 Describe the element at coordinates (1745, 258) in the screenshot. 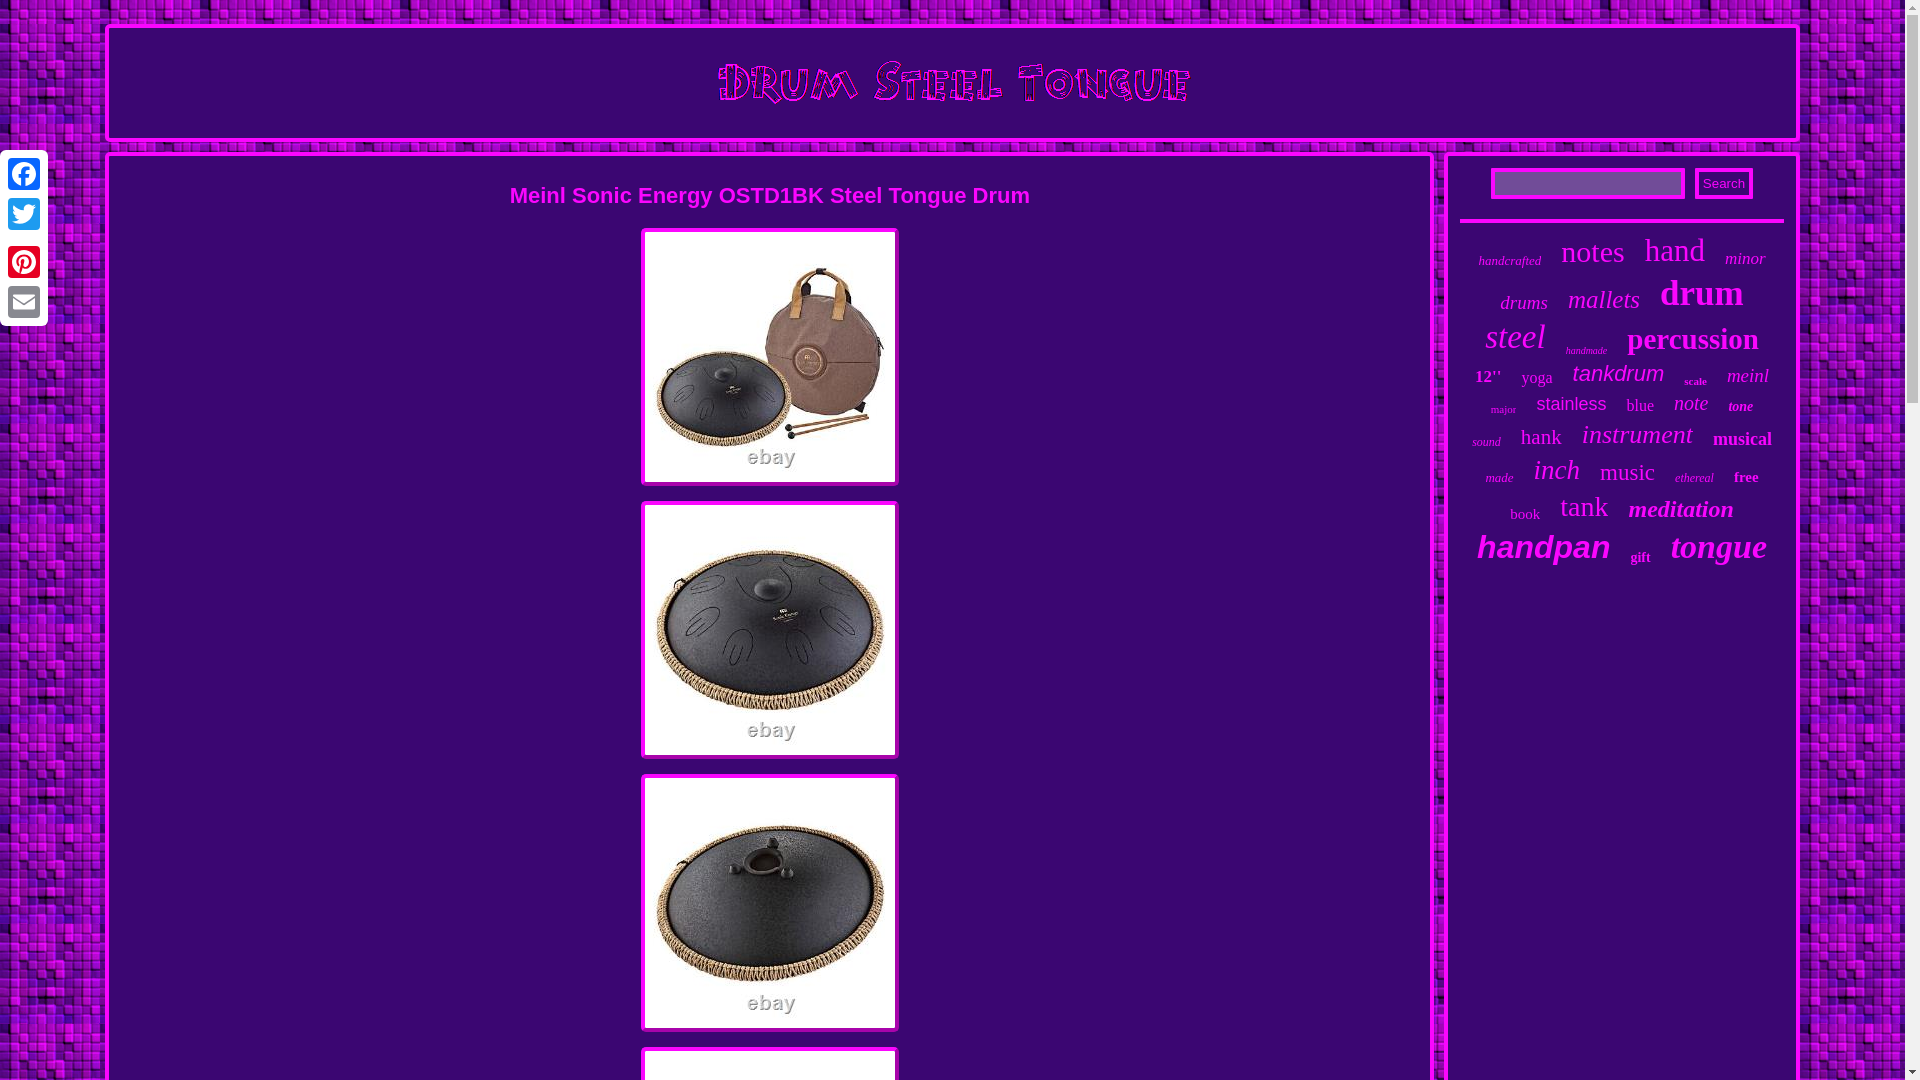

I see `minor` at that location.